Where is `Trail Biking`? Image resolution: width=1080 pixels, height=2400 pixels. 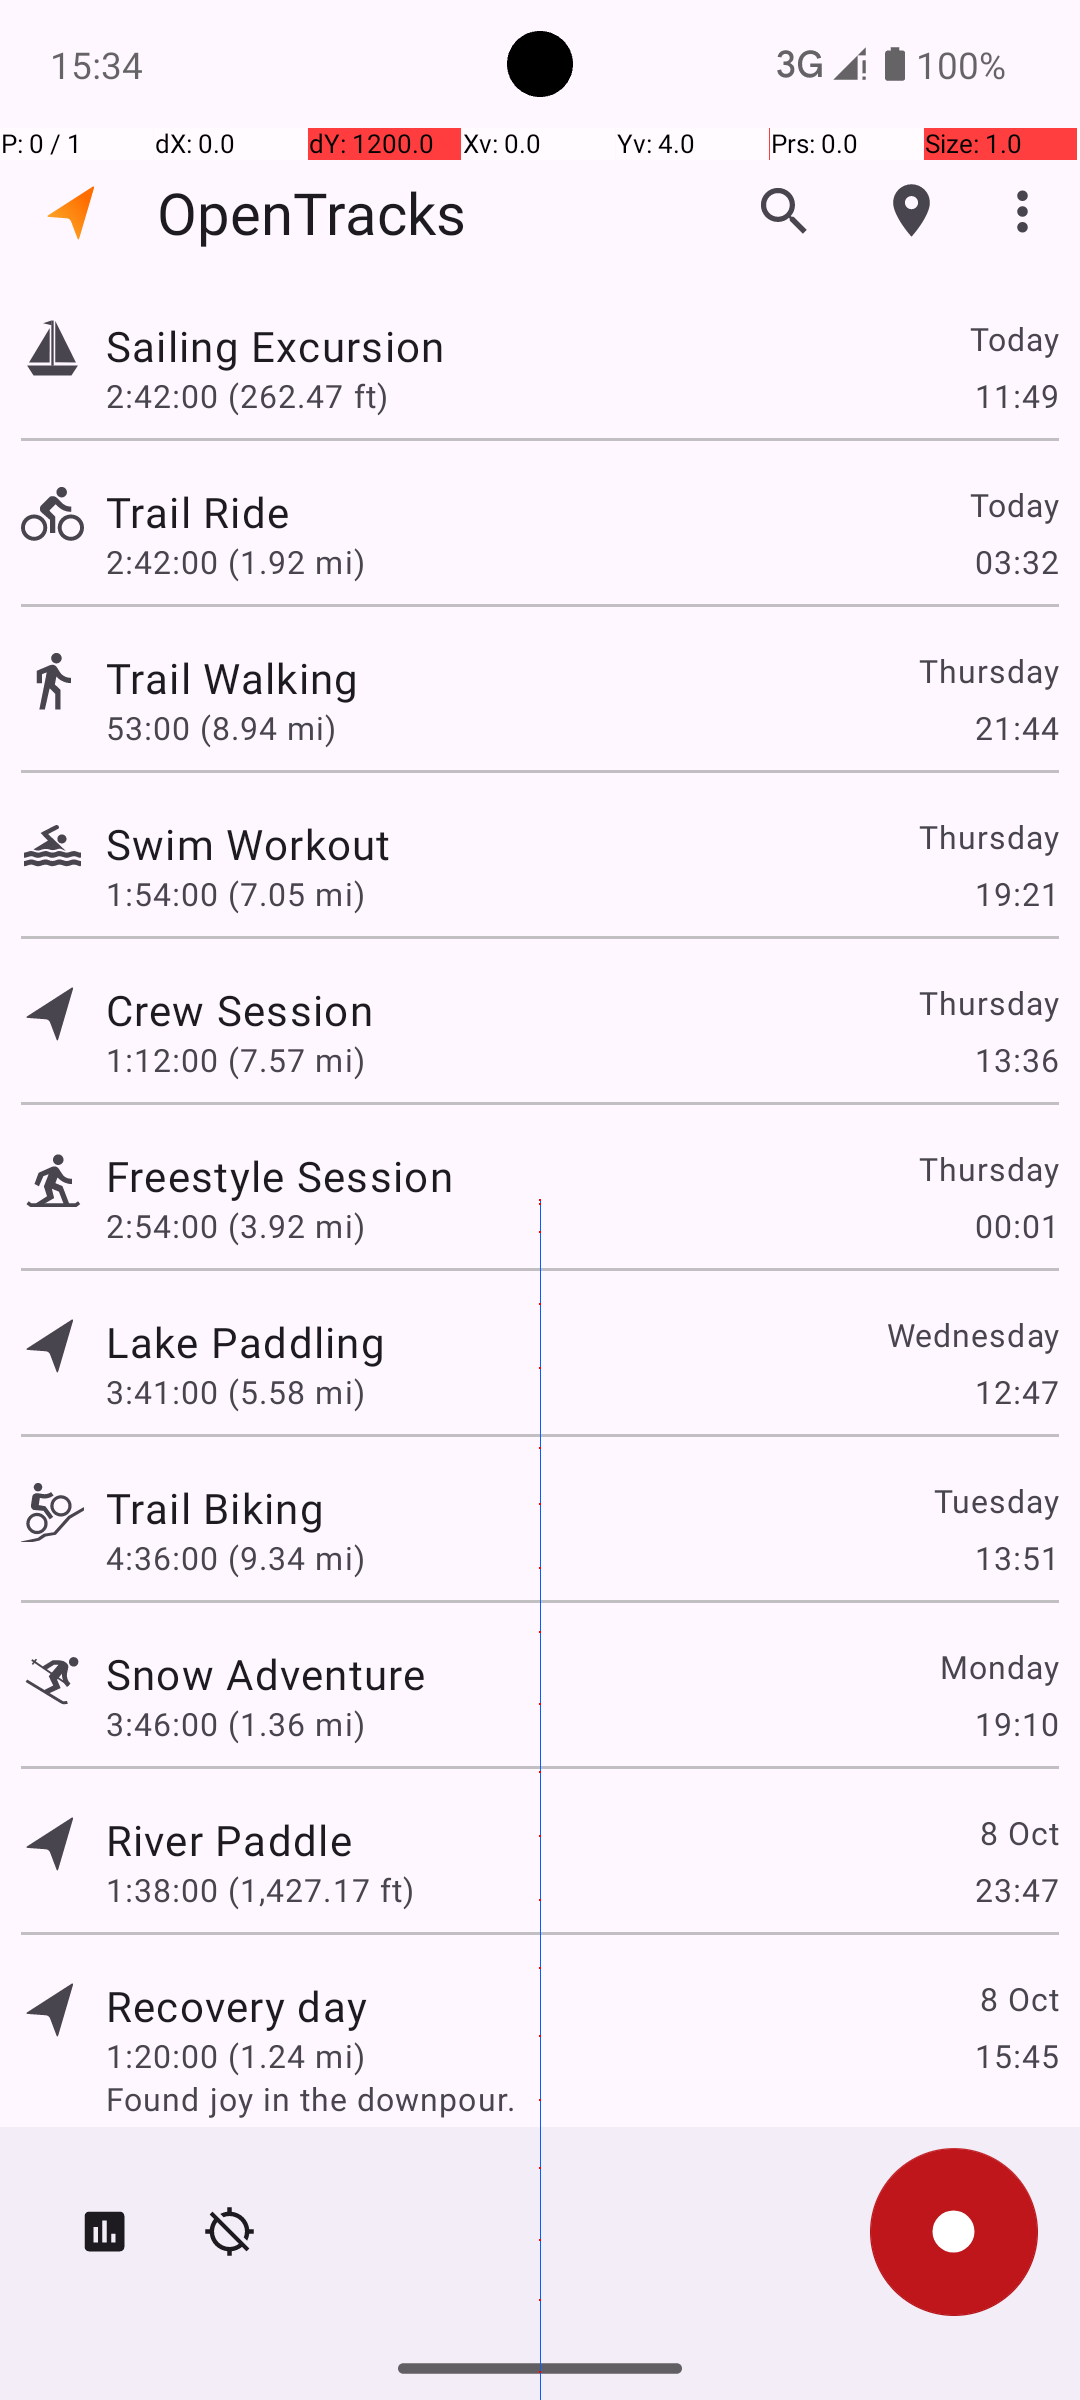
Trail Biking is located at coordinates (215, 1508).